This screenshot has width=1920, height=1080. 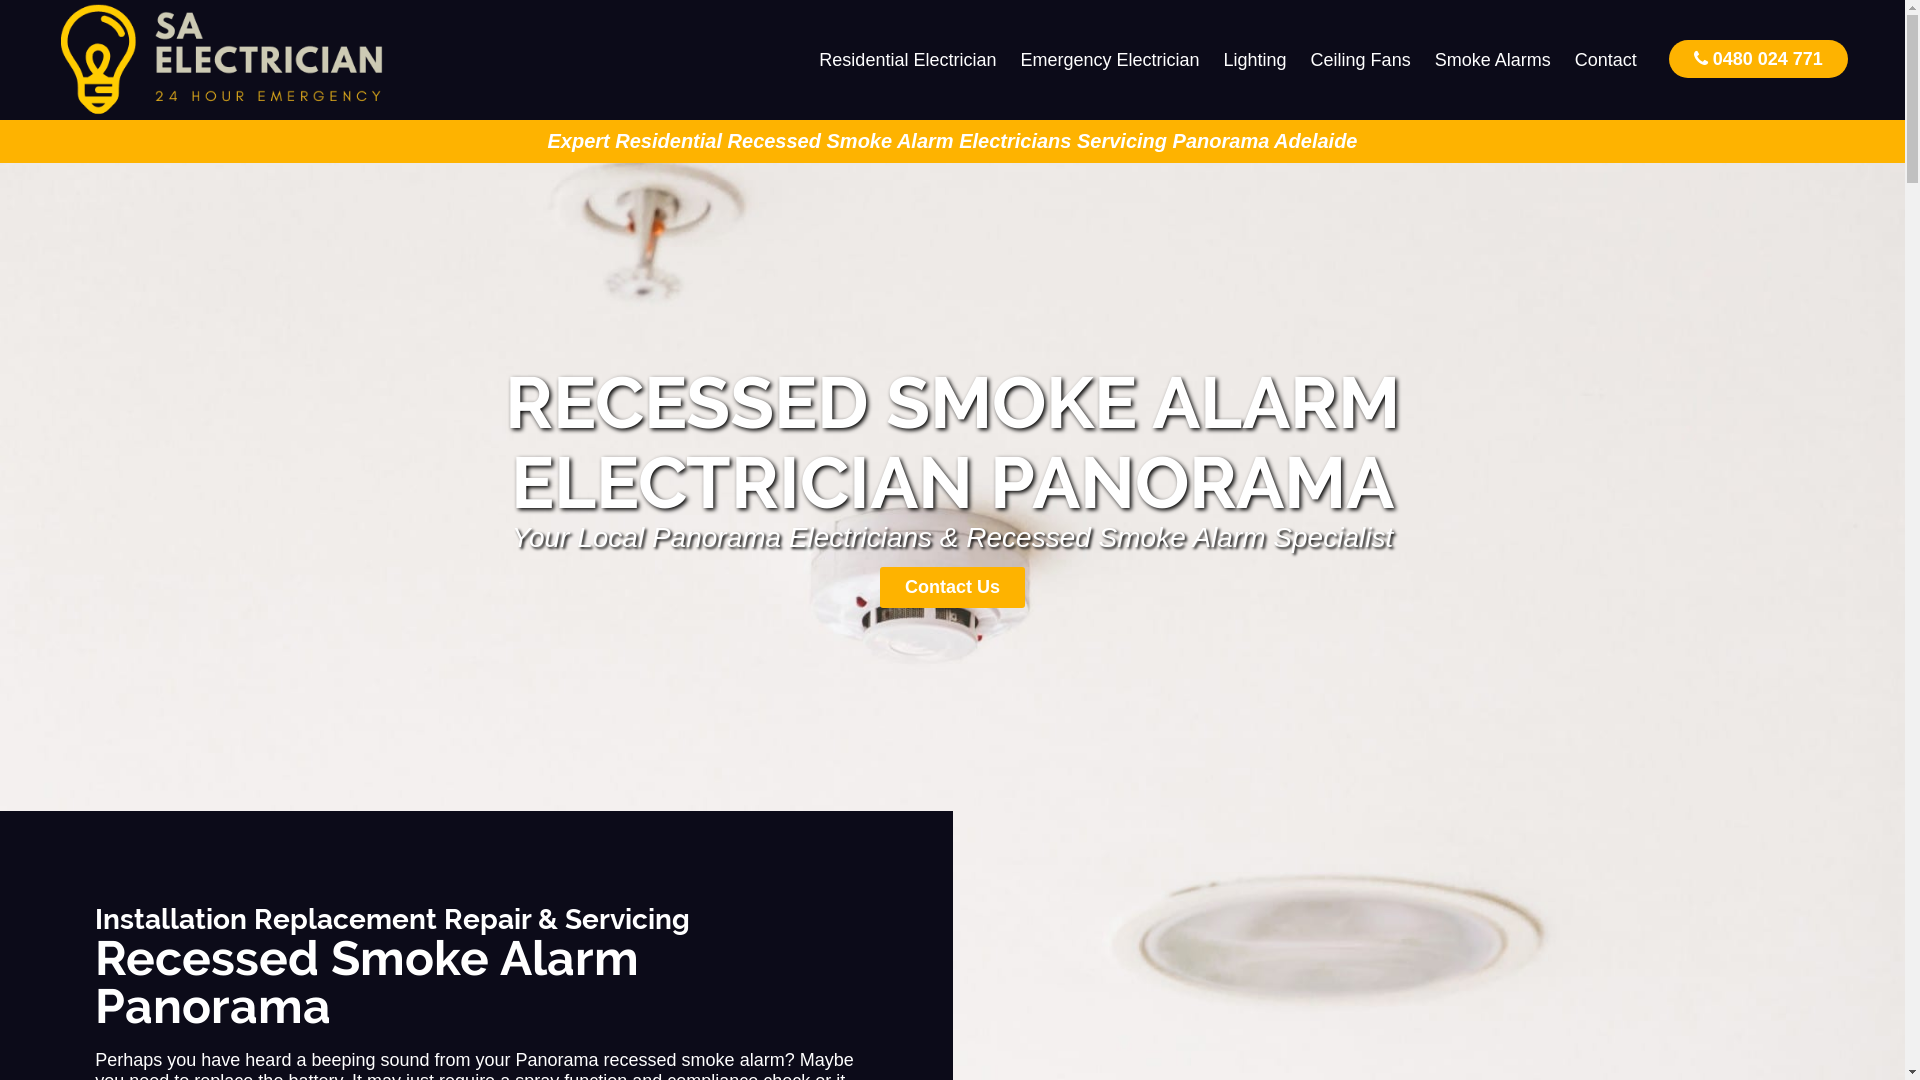 What do you see at coordinates (952, 588) in the screenshot?
I see `Contact Us` at bounding box center [952, 588].